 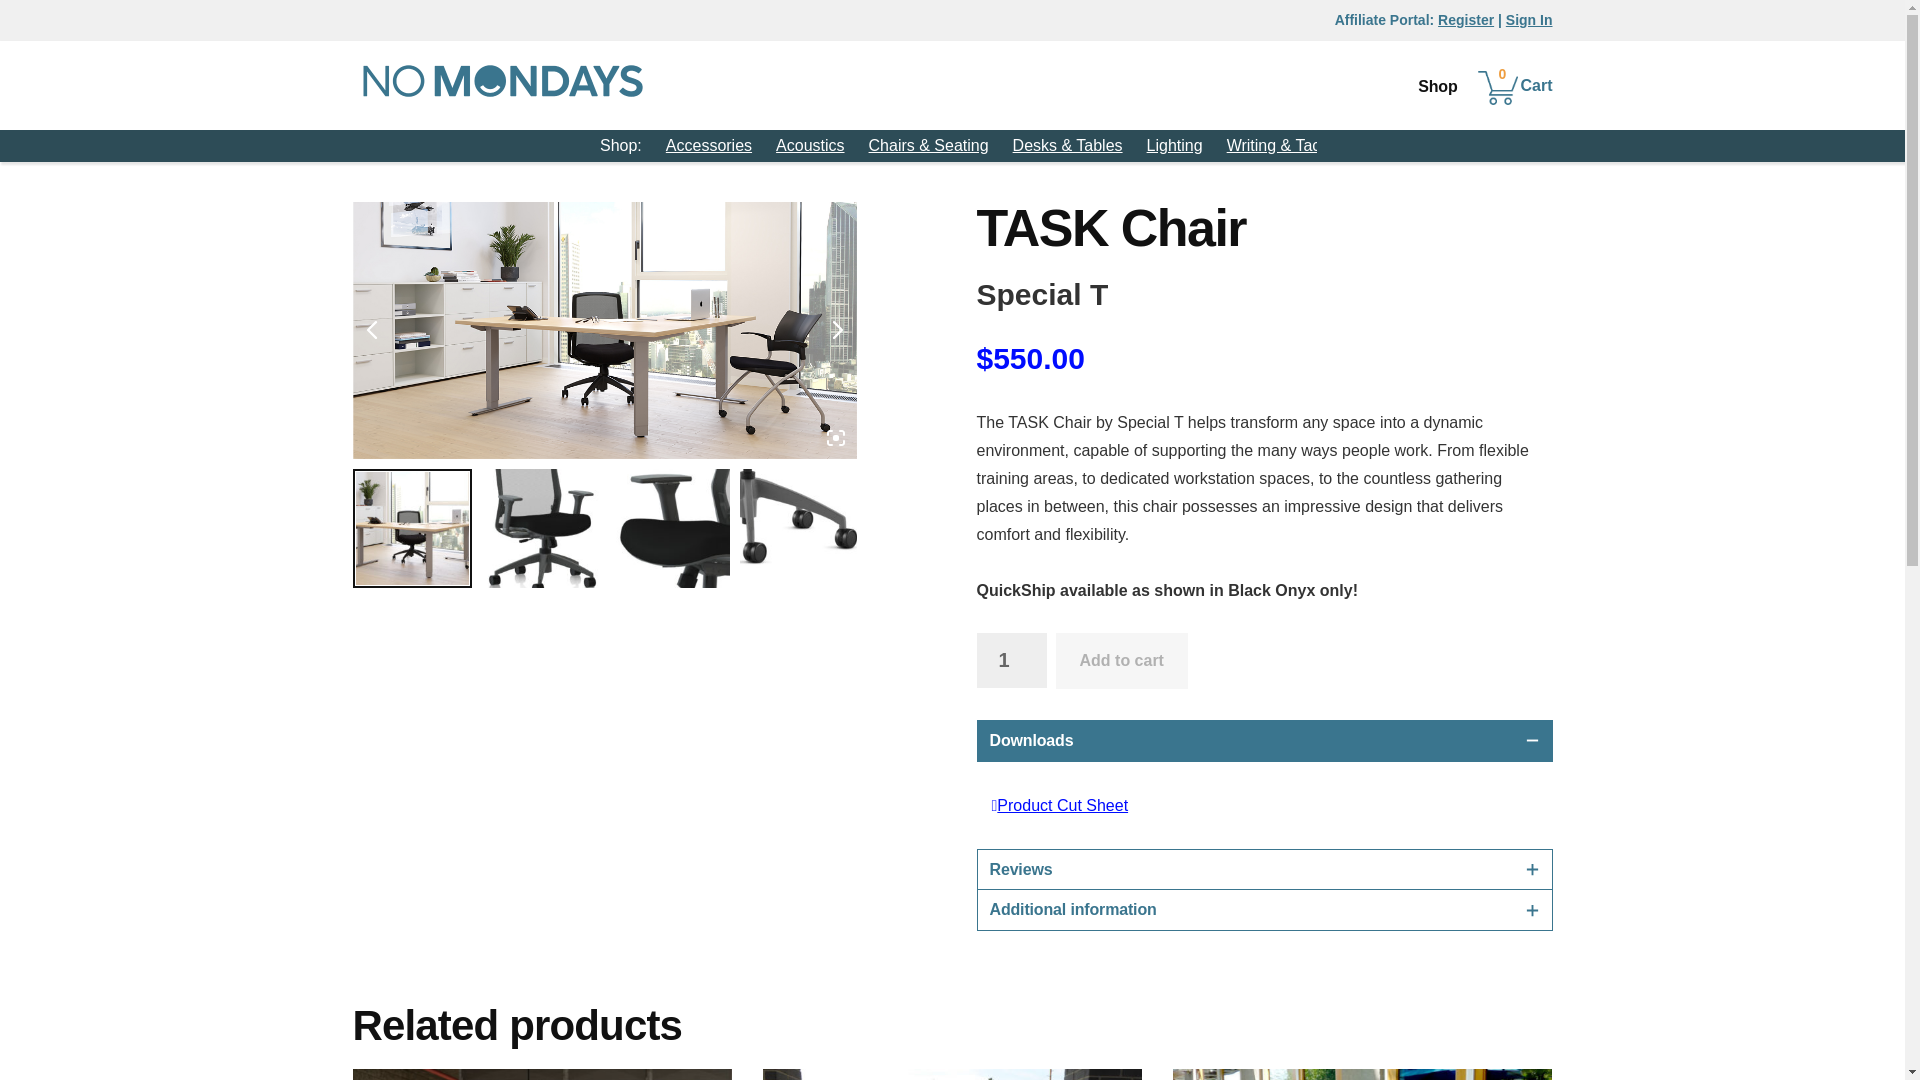 I want to click on Register, so click(x=1466, y=20).